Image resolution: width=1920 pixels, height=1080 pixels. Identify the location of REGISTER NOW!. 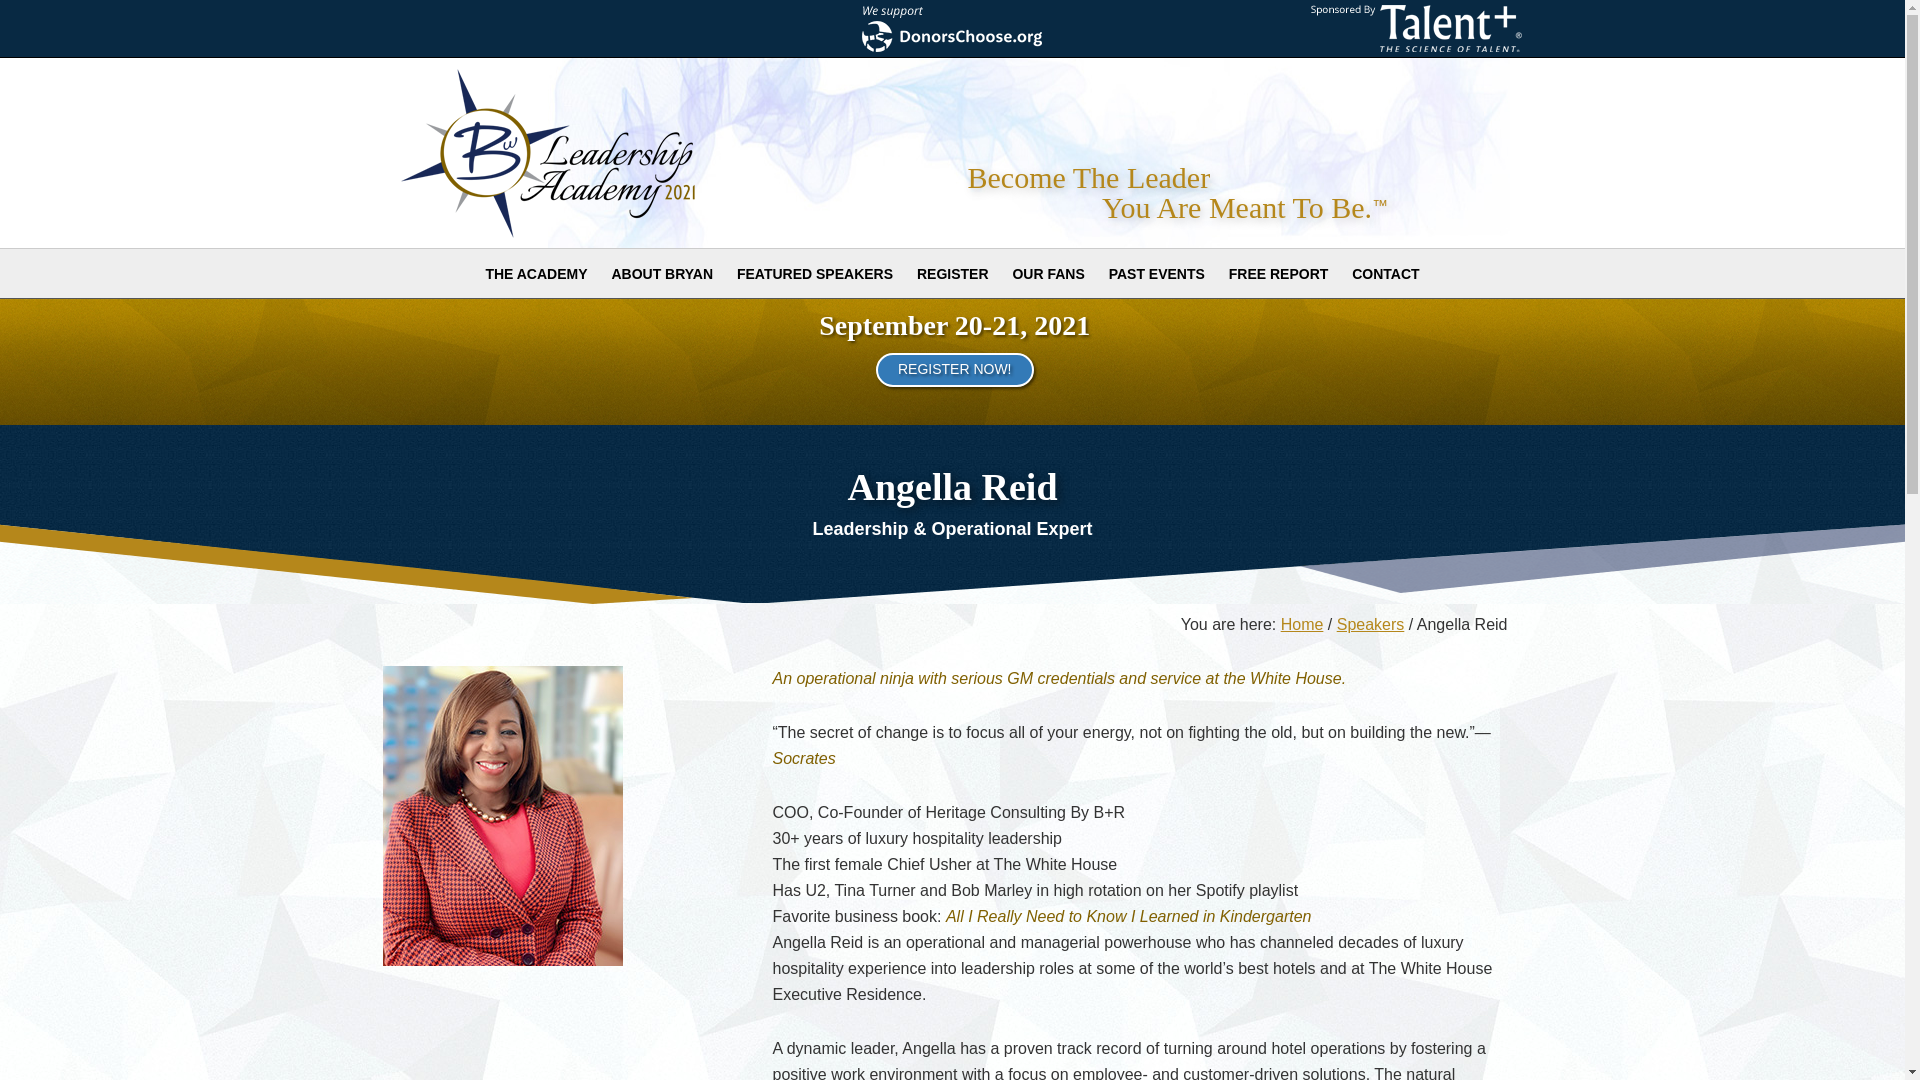
(954, 370).